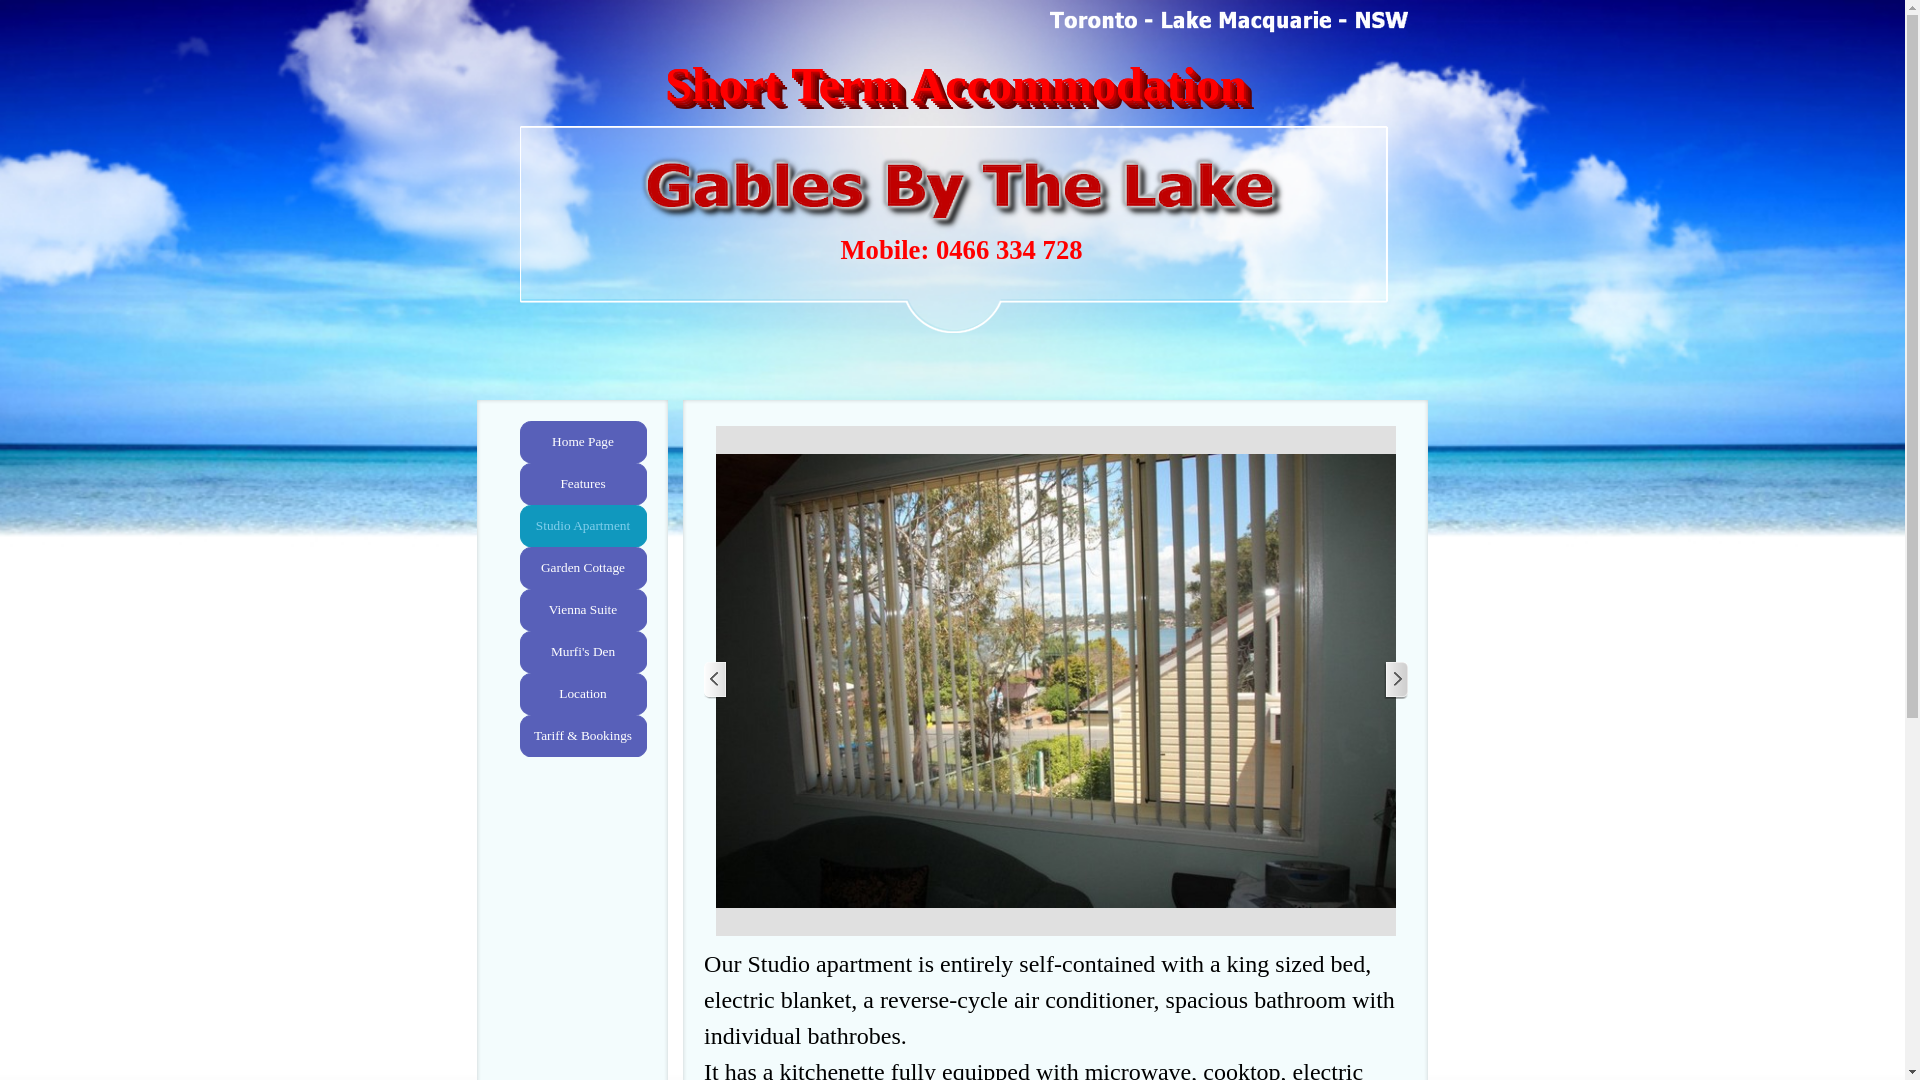  Describe the element at coordinates (582, 652) in the screenshot. I see `Murfi's Den` at that location.